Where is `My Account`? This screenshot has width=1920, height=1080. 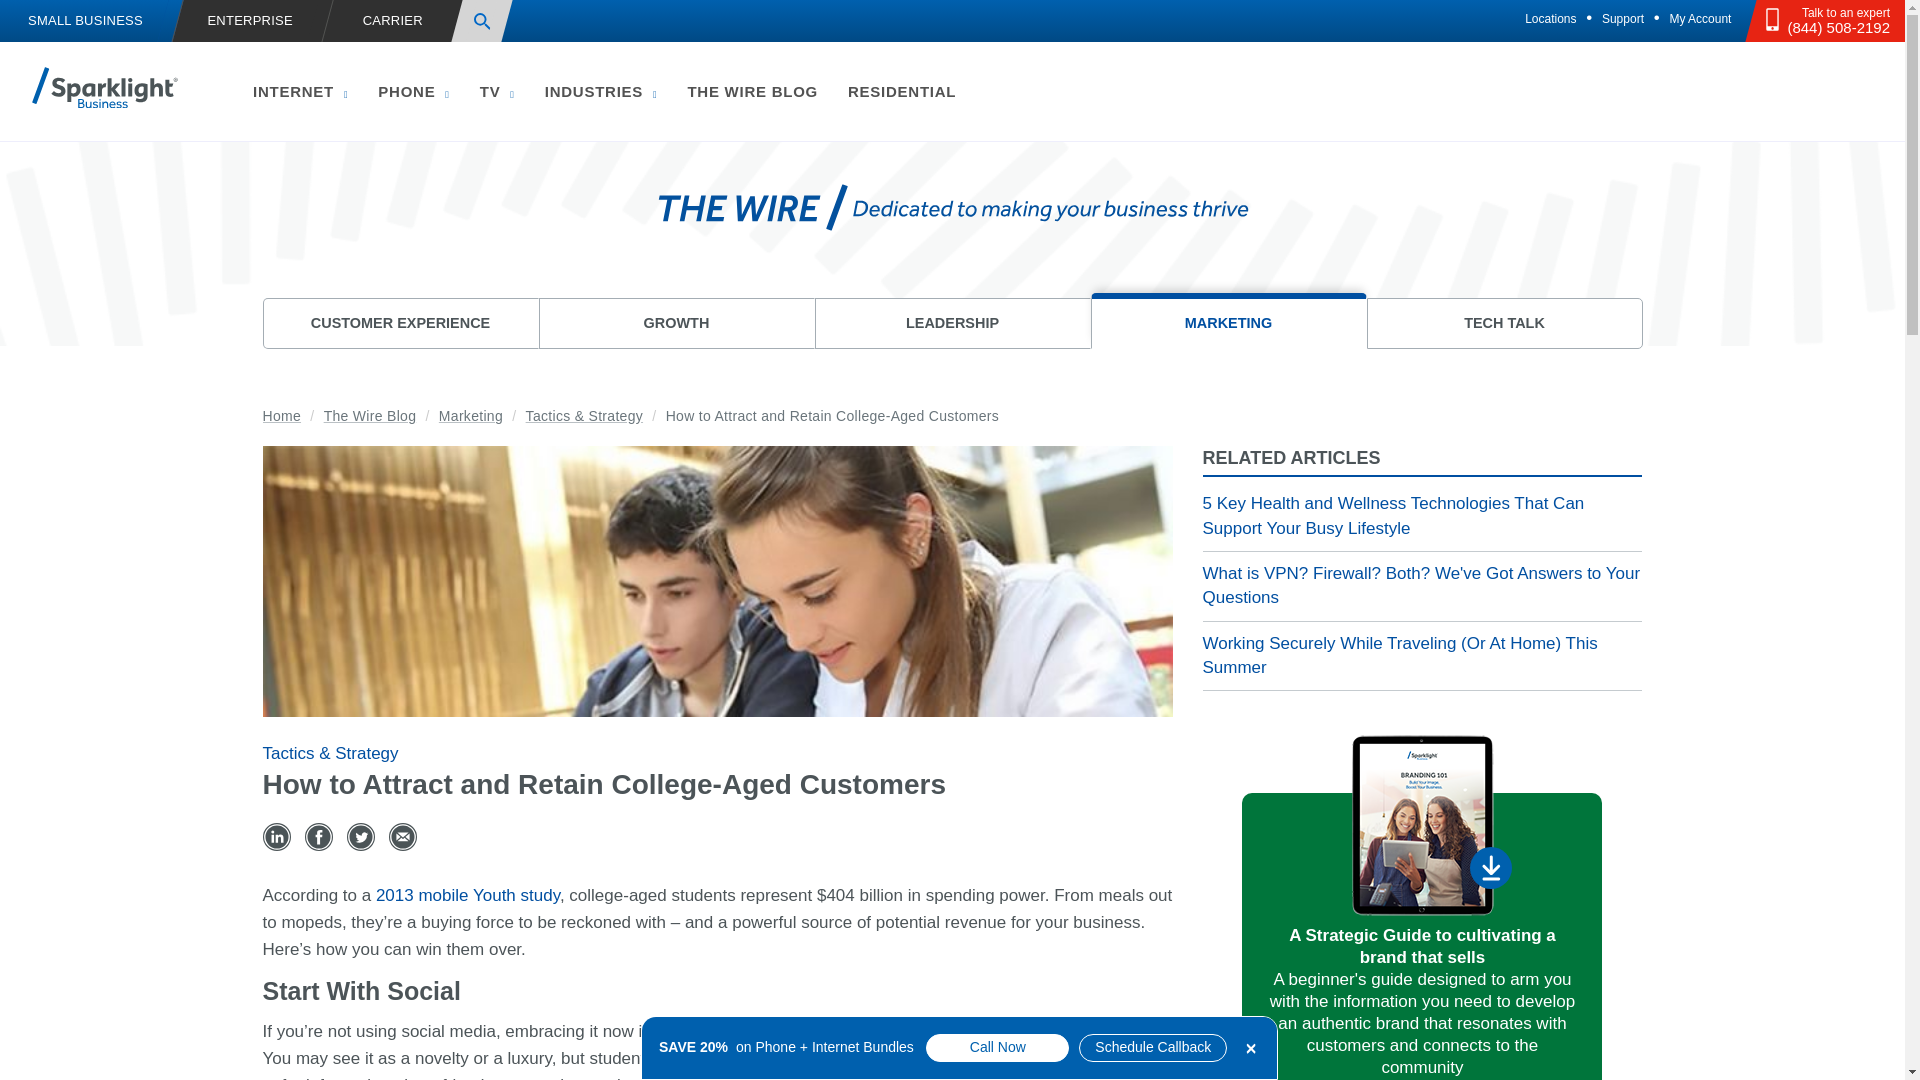 My Account is located at coordinates (1700, 18).